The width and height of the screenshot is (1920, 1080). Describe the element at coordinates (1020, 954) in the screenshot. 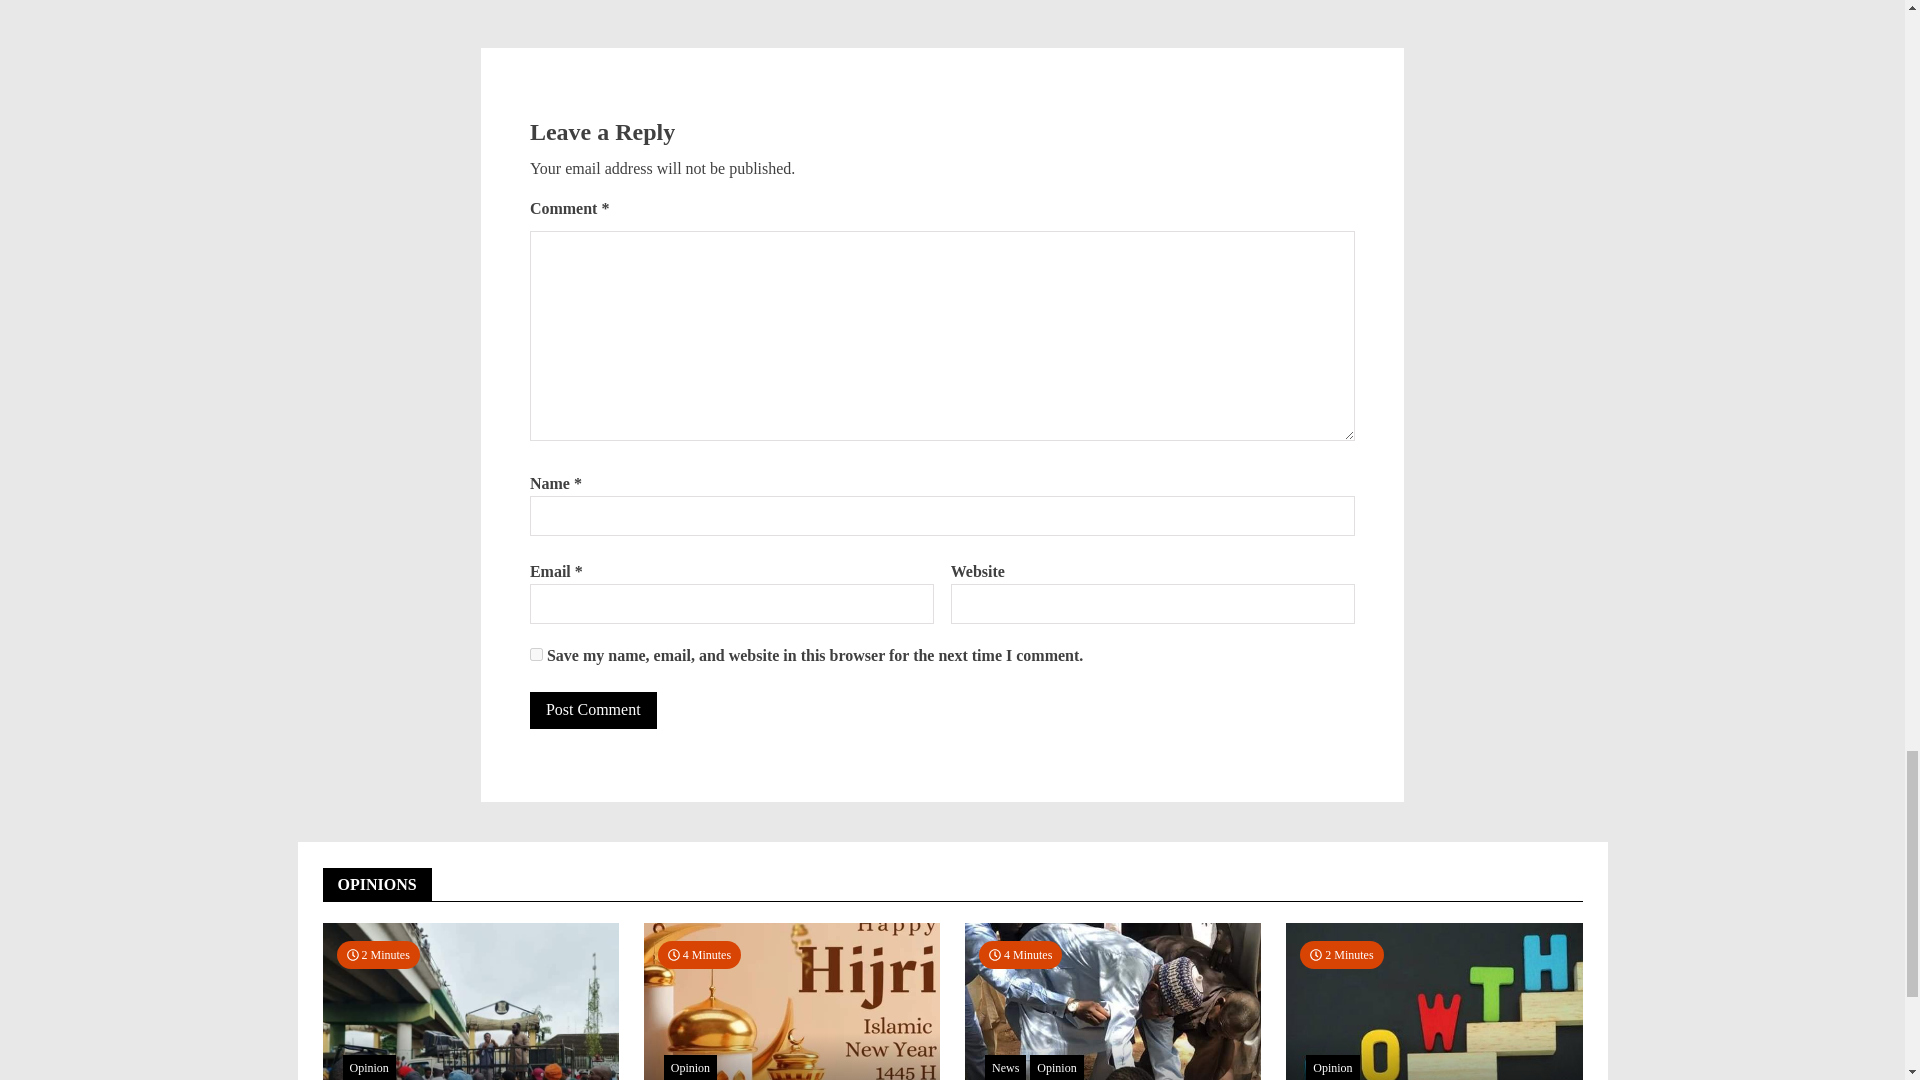

I see `Estimated Reading Time of Article` at that location.